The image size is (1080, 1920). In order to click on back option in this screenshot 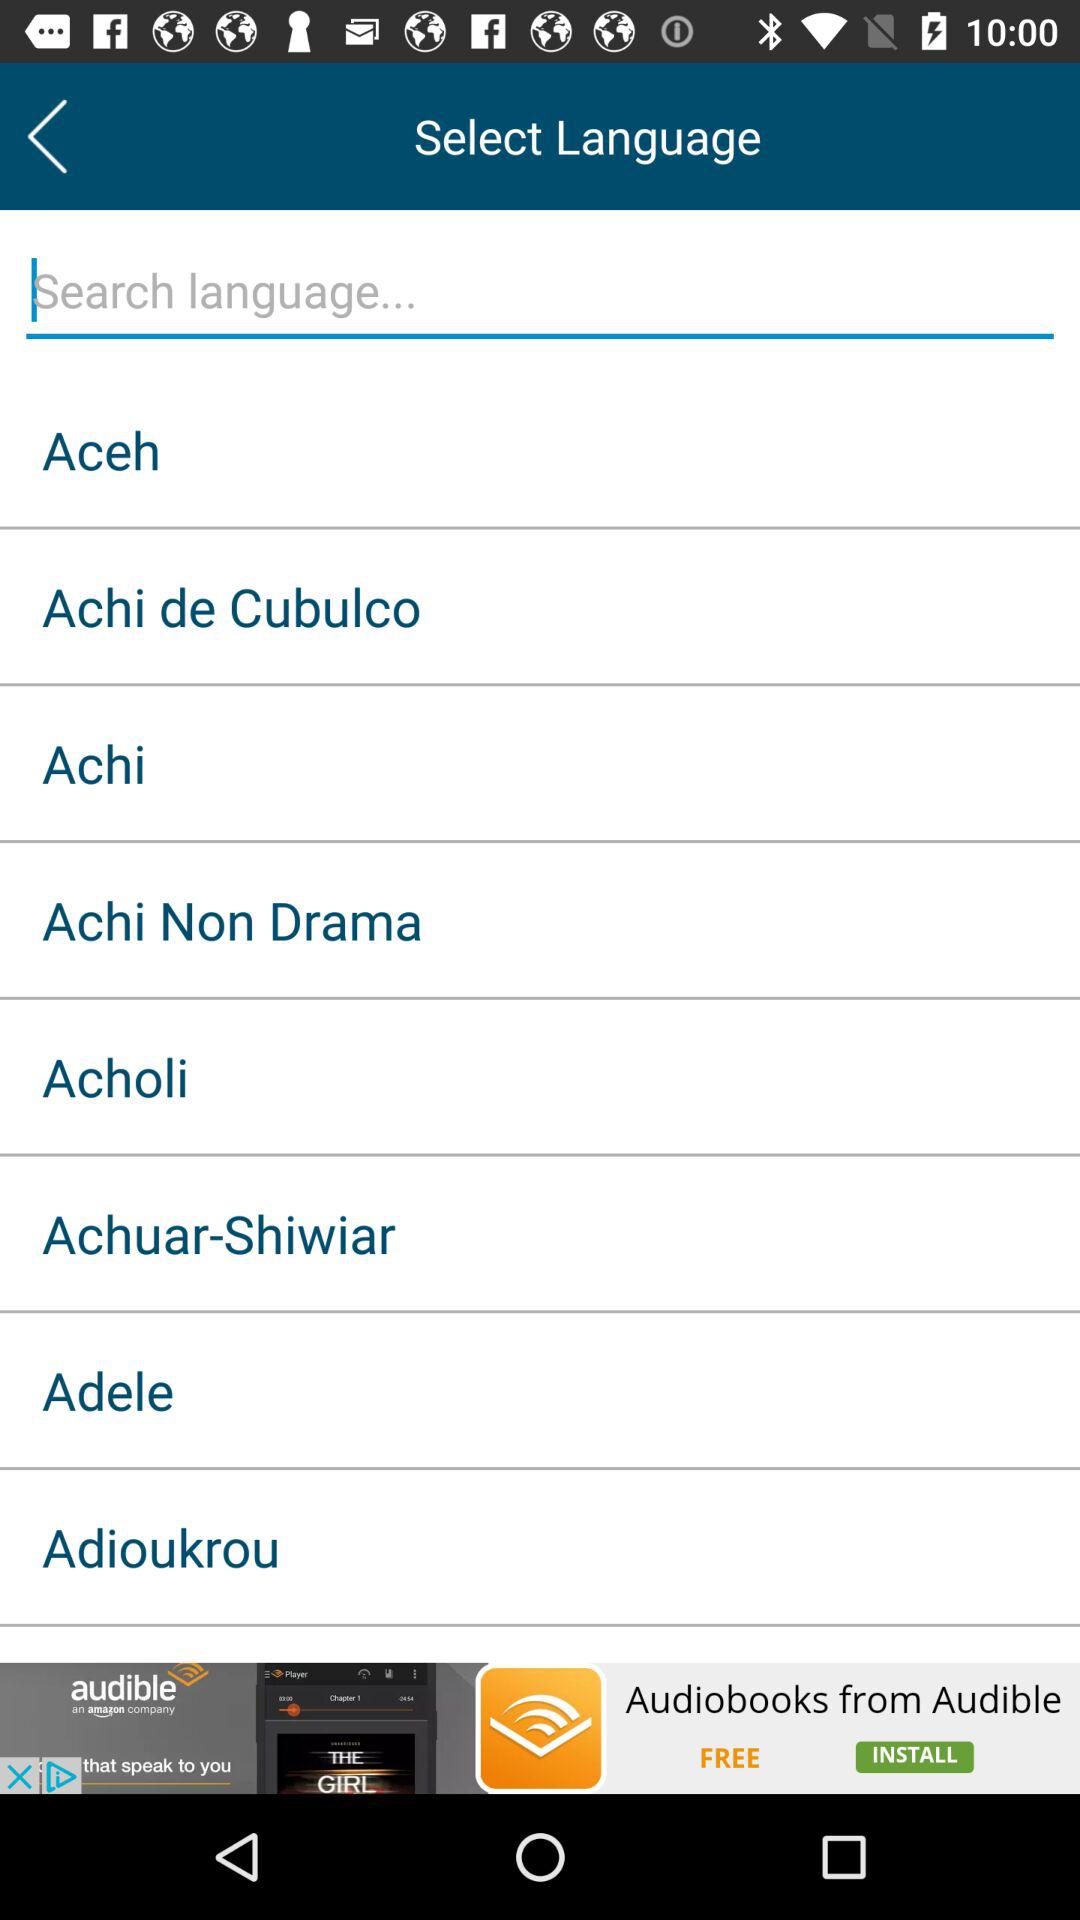, I will do `click(47, 136)`.